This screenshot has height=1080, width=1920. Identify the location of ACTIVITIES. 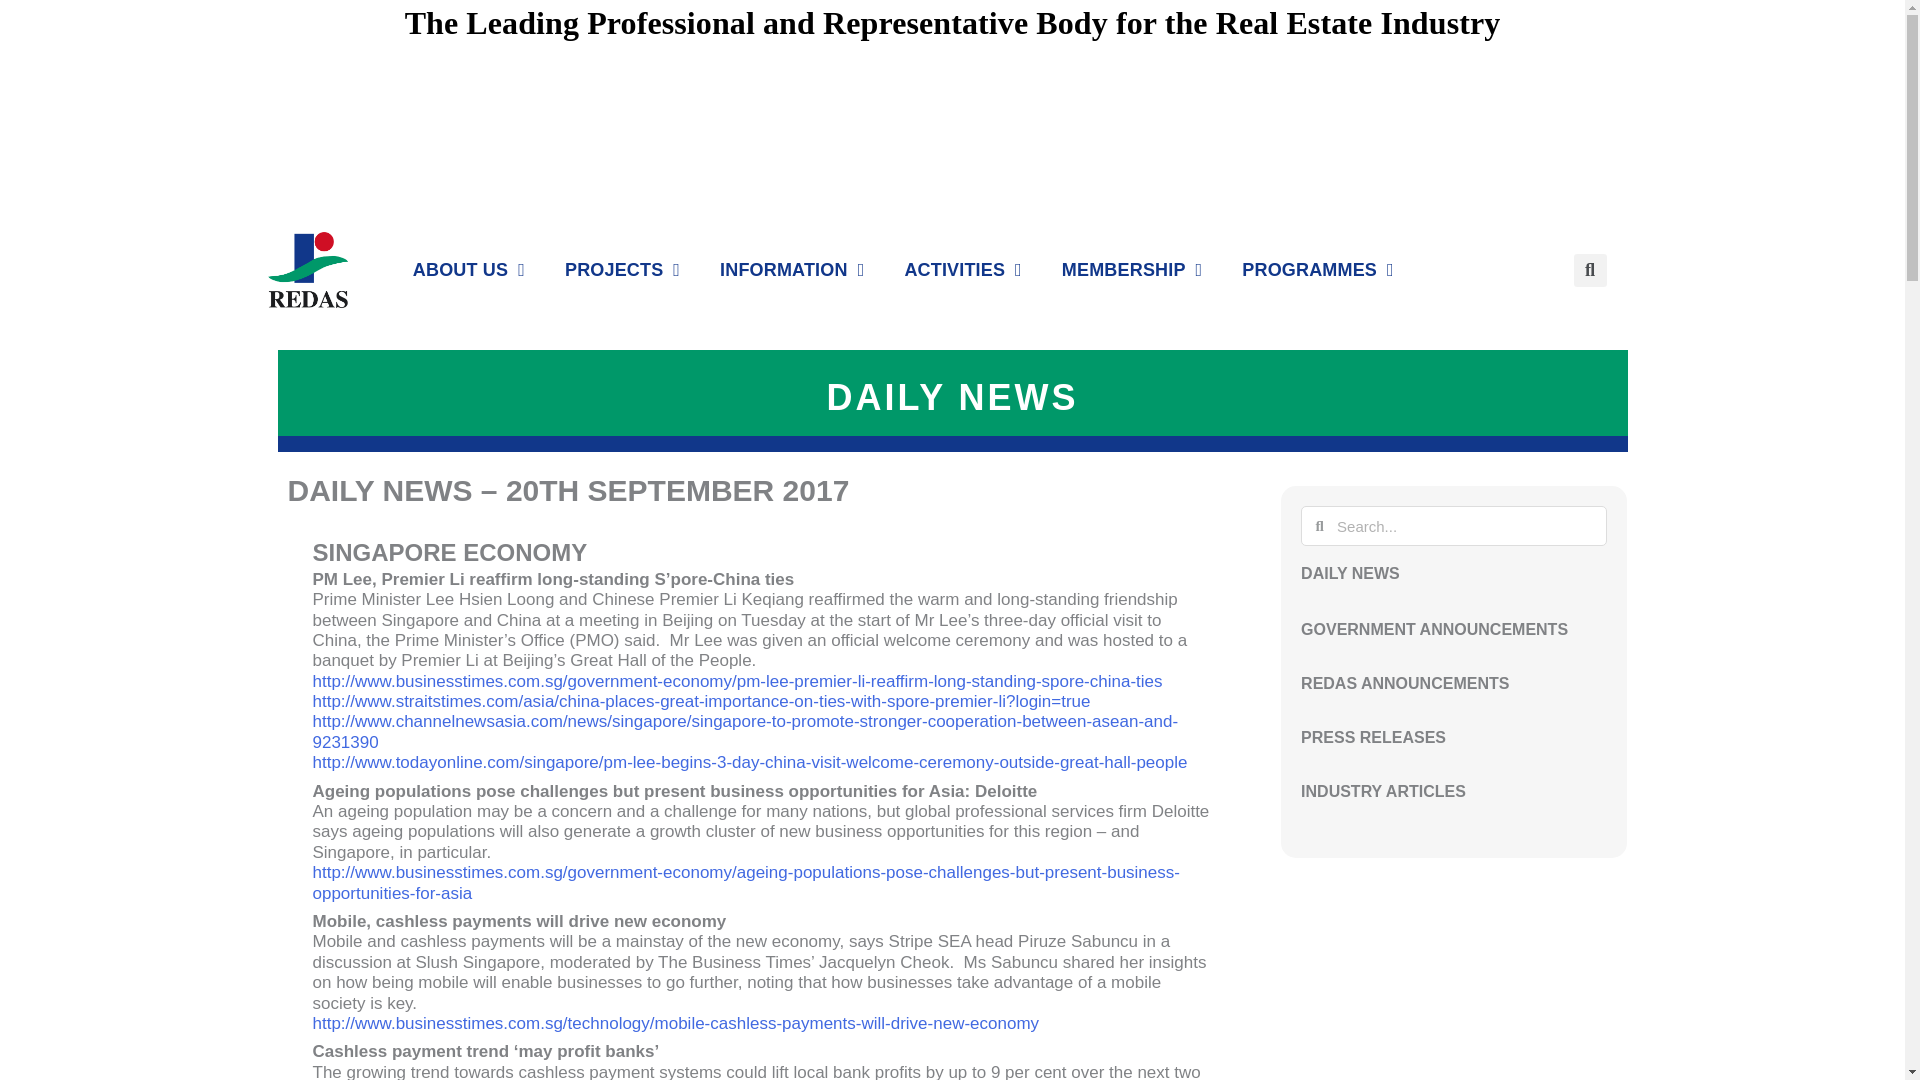
(962, 270).